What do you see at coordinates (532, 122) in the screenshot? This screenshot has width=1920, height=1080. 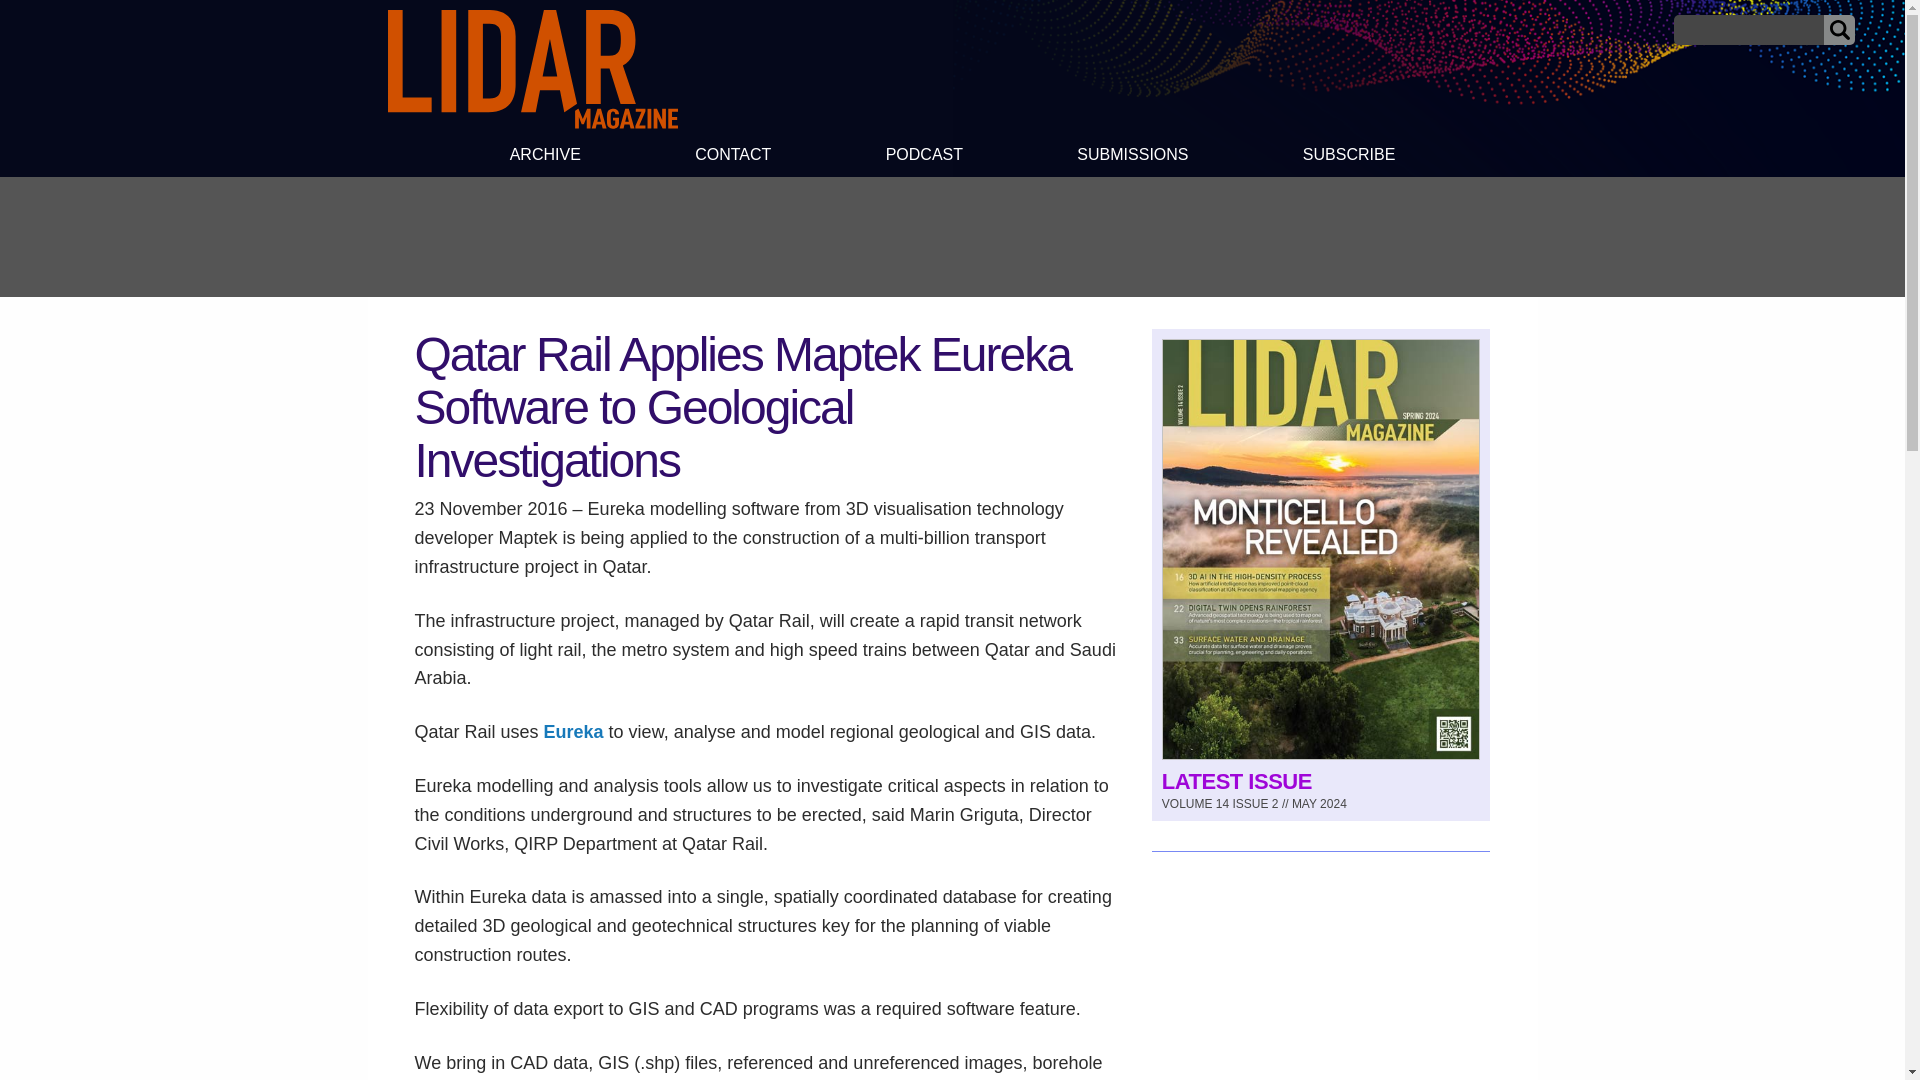 I see `LIDAR Magazine` at bounding box center [532, 122].